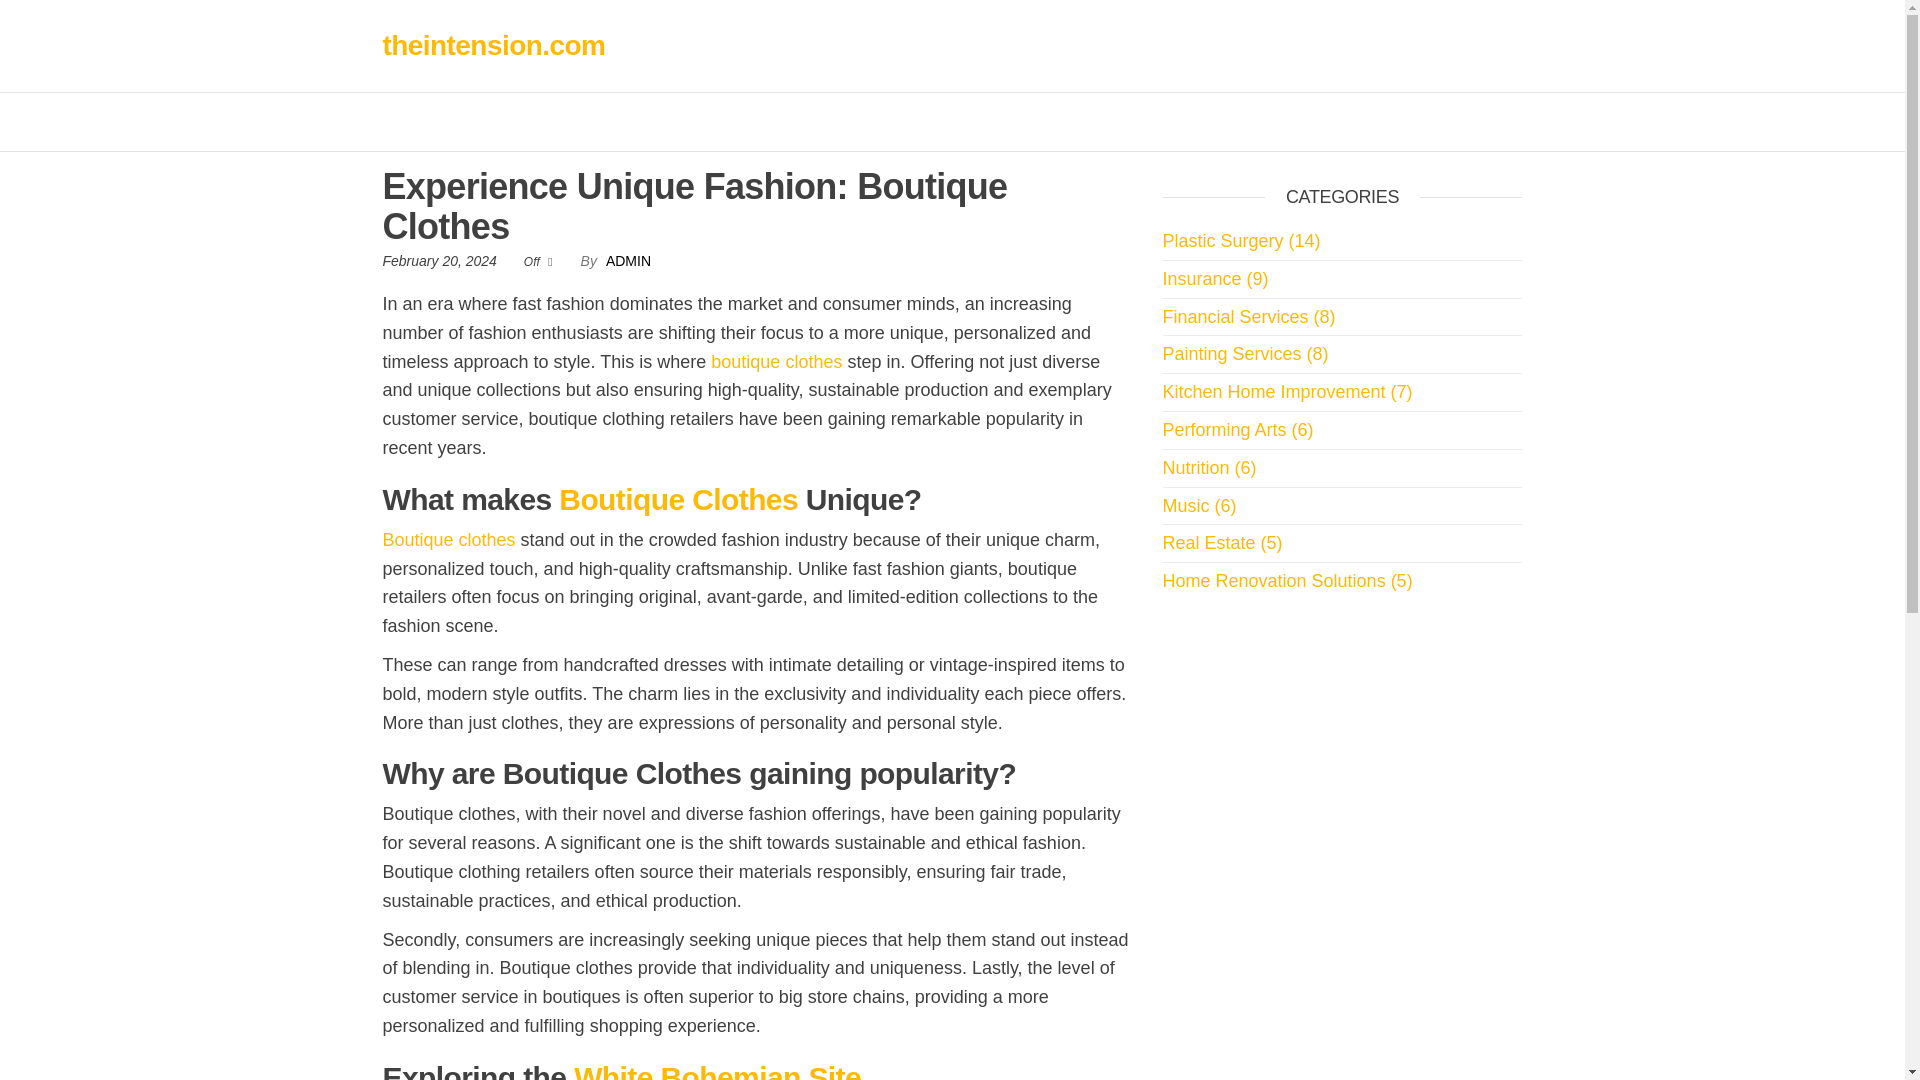  Describe the element at coordinates (717, 1070) in the screenshot. I see `White Bohemian Site` at that location.